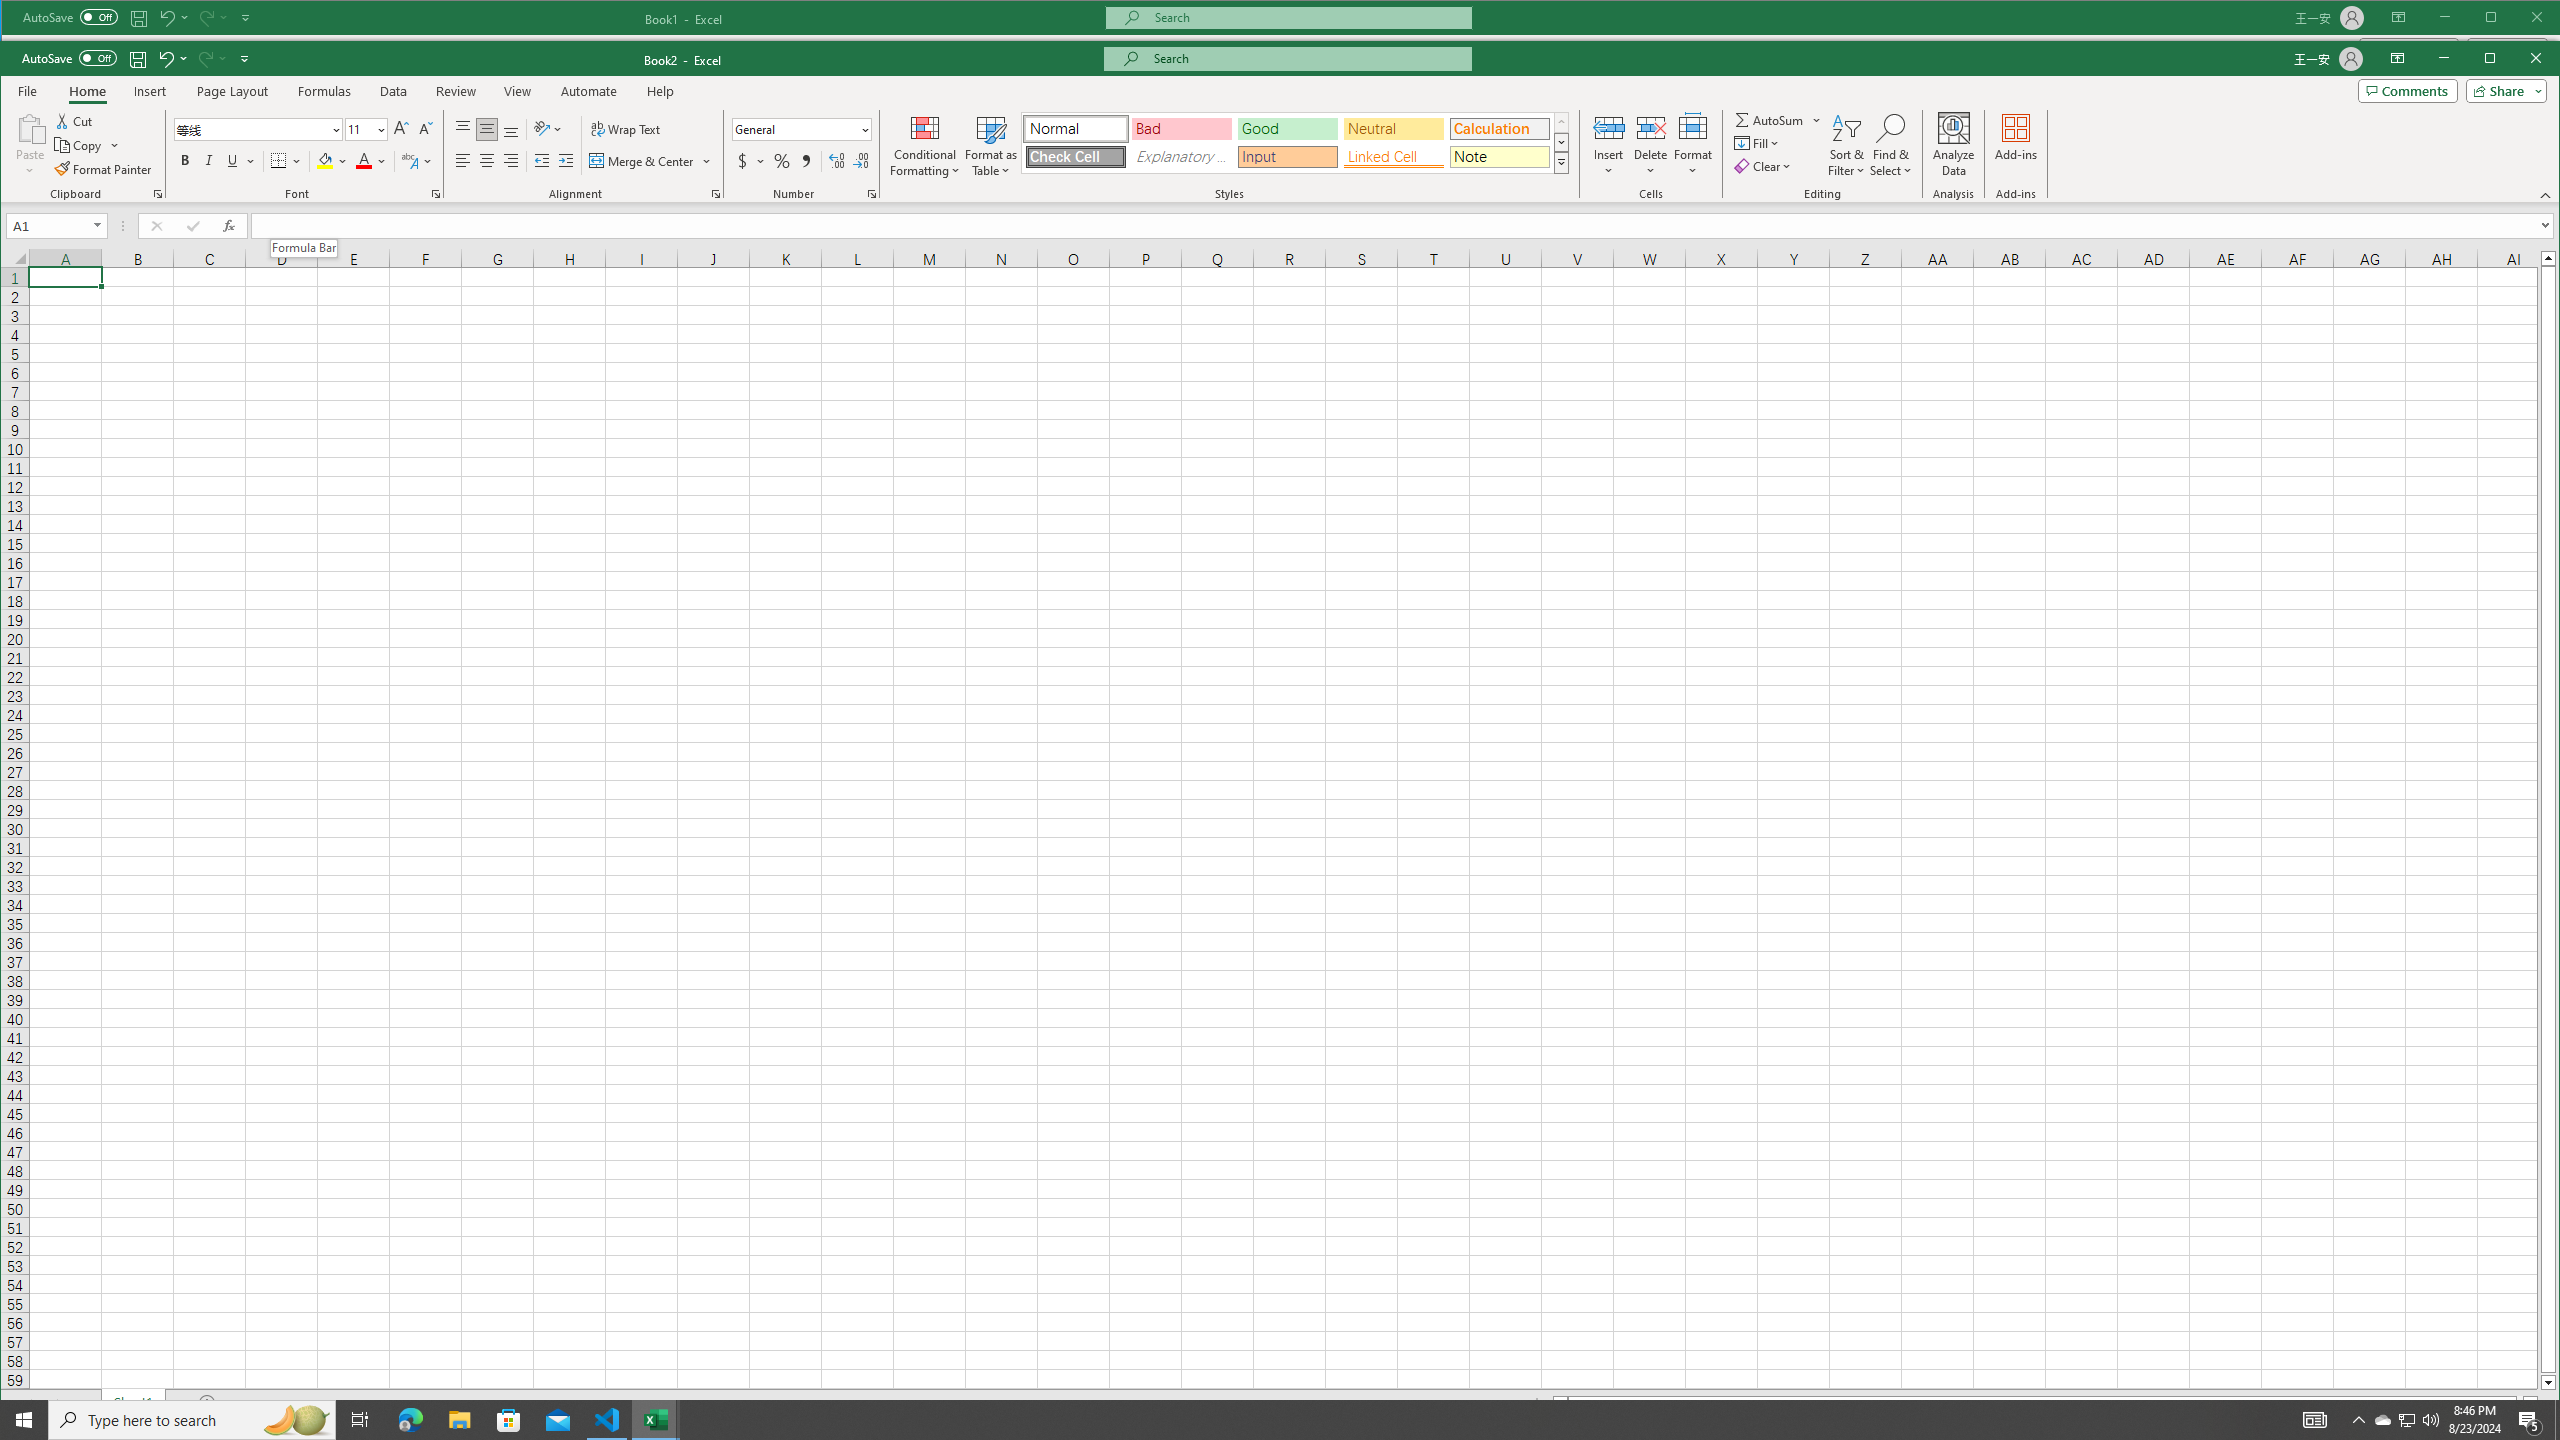 This screenshot has height=1440, width=2560. I want to click on Percent Style, so click(782, 160).